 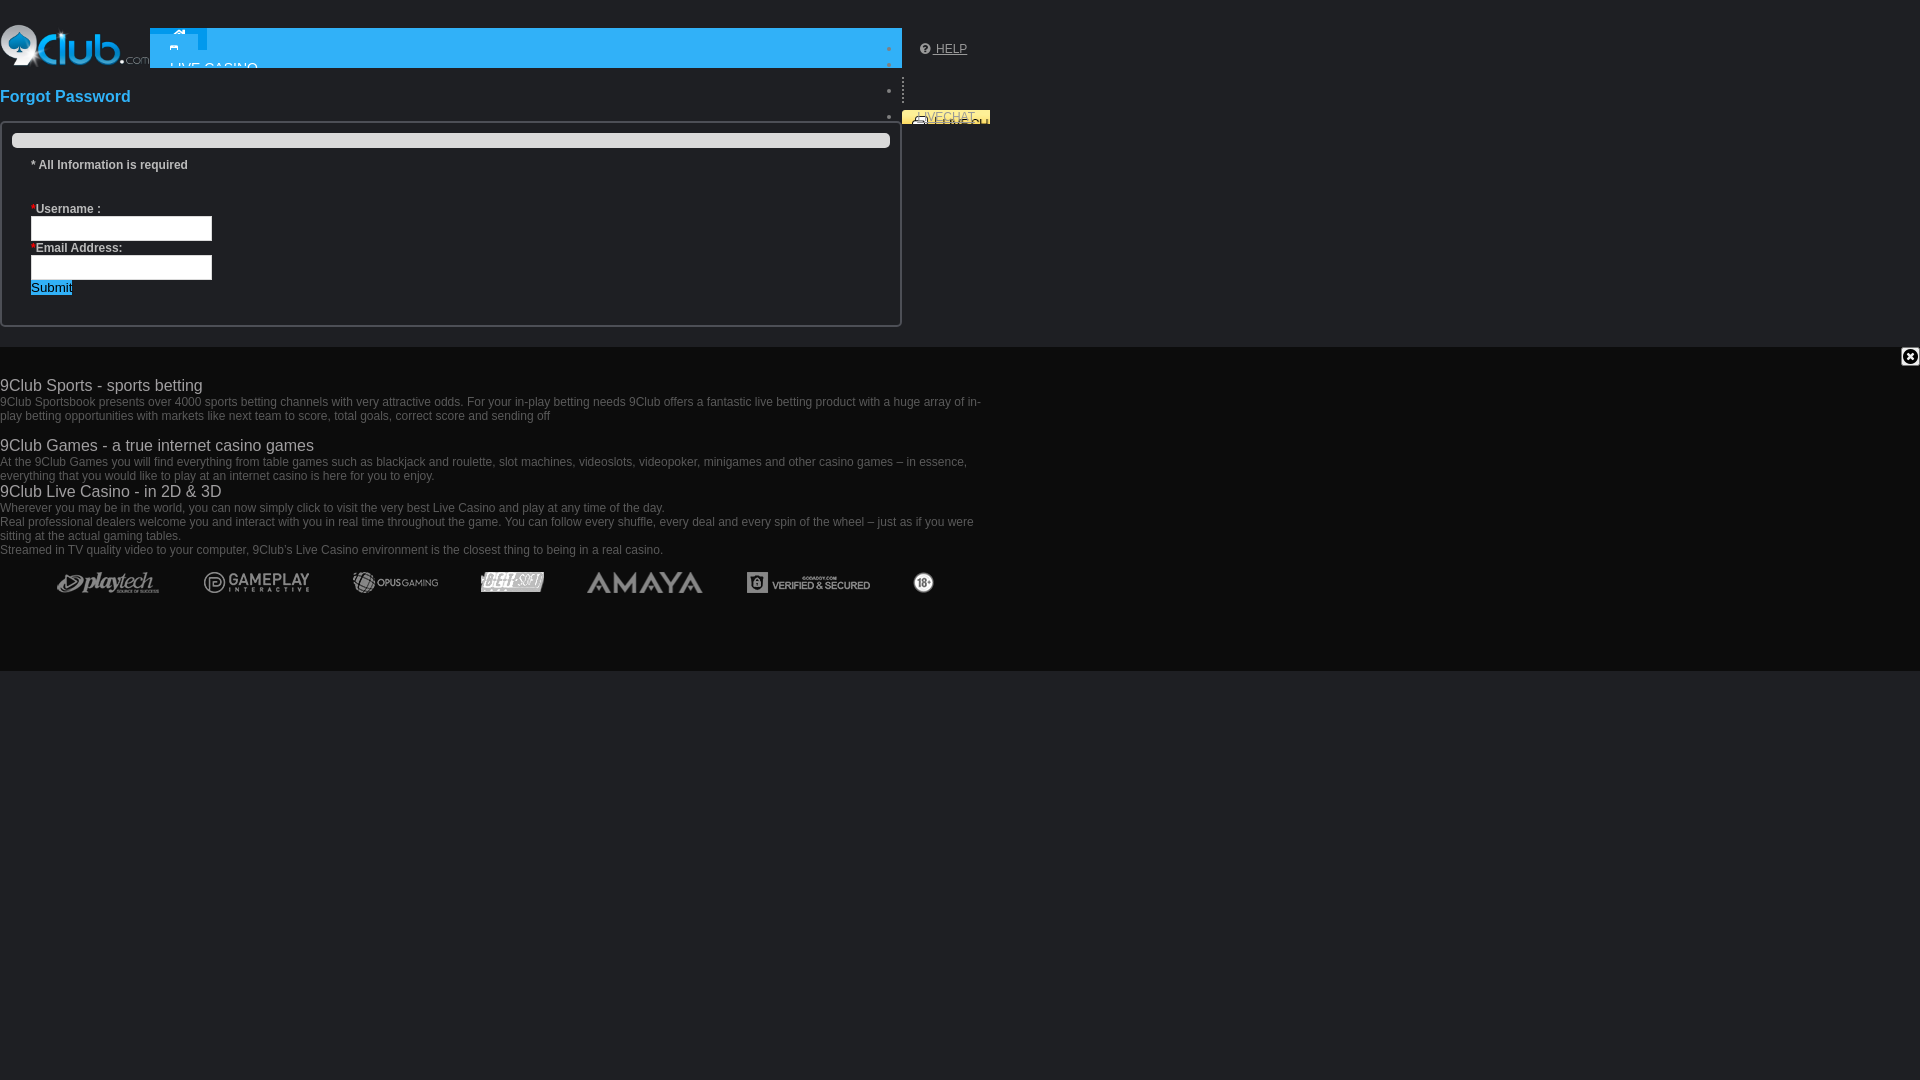 What do you see at coordinates (946, 117) in the screenshot?
I see `LIVECHAT` at bounding box center [946, 117].